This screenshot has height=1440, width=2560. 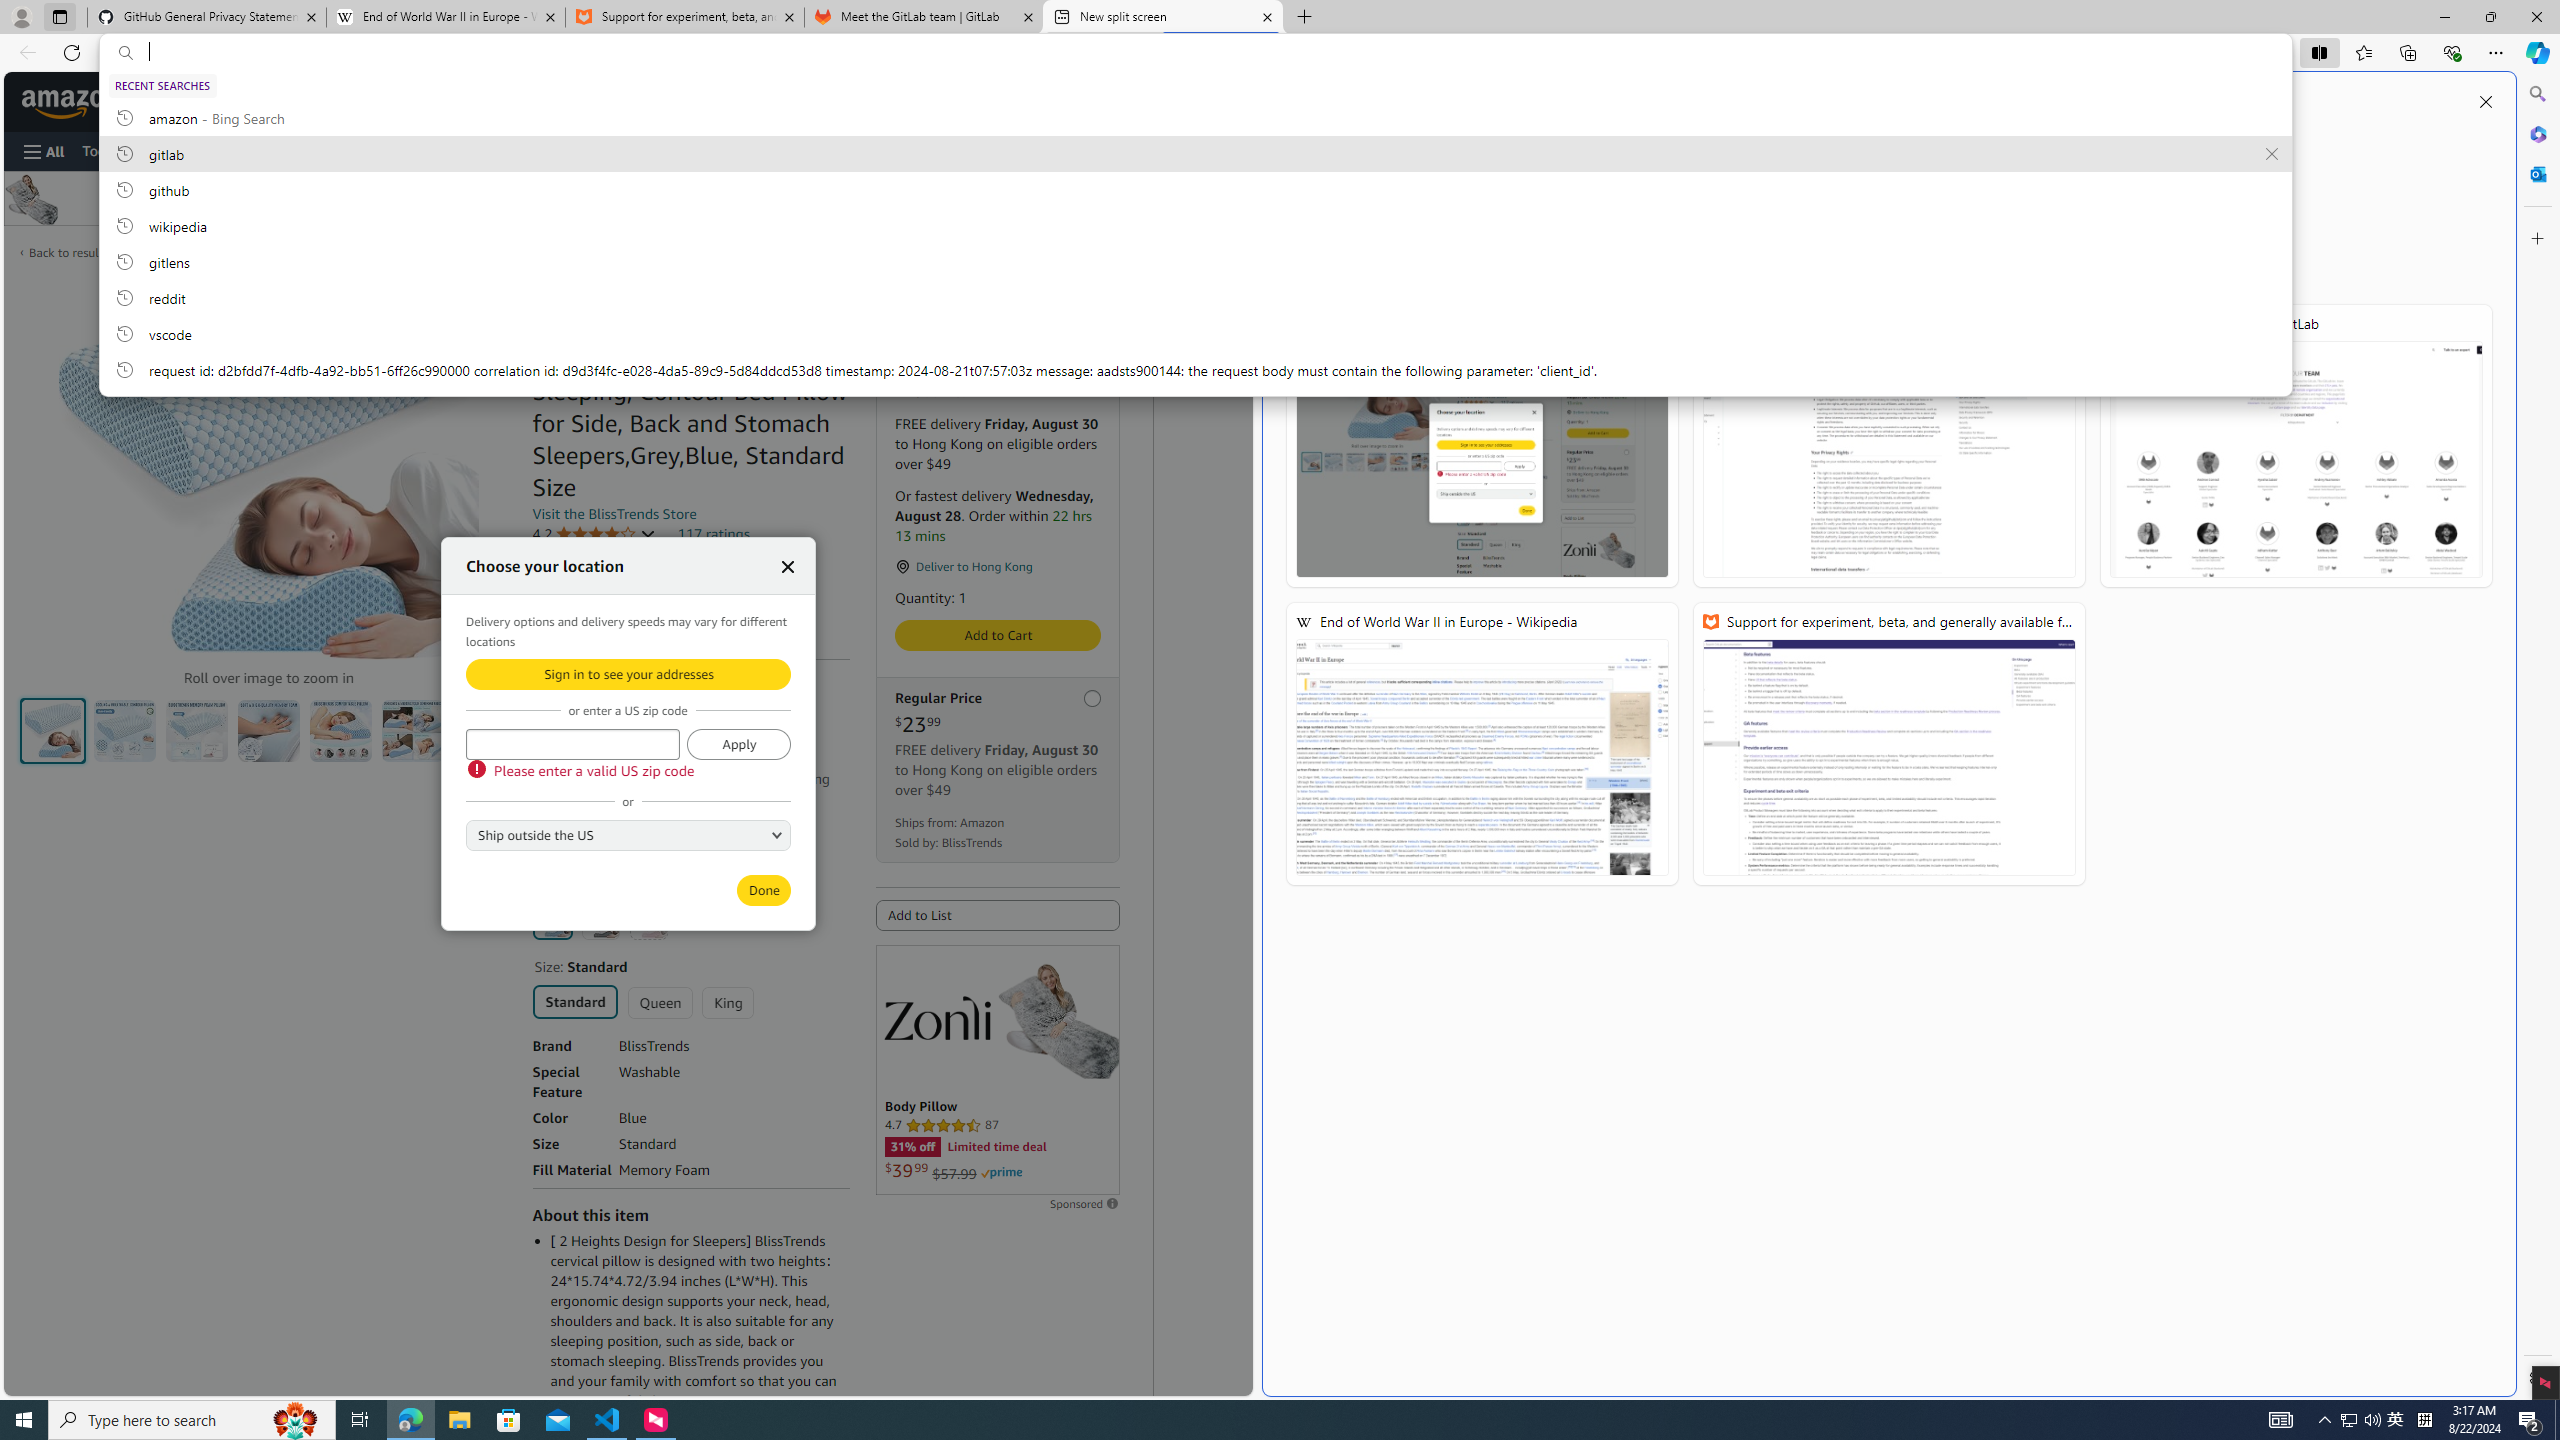 What do you see at coordinates (350, 102) in the screenshot?
I see `Search in` at bounding box center [350, 102].